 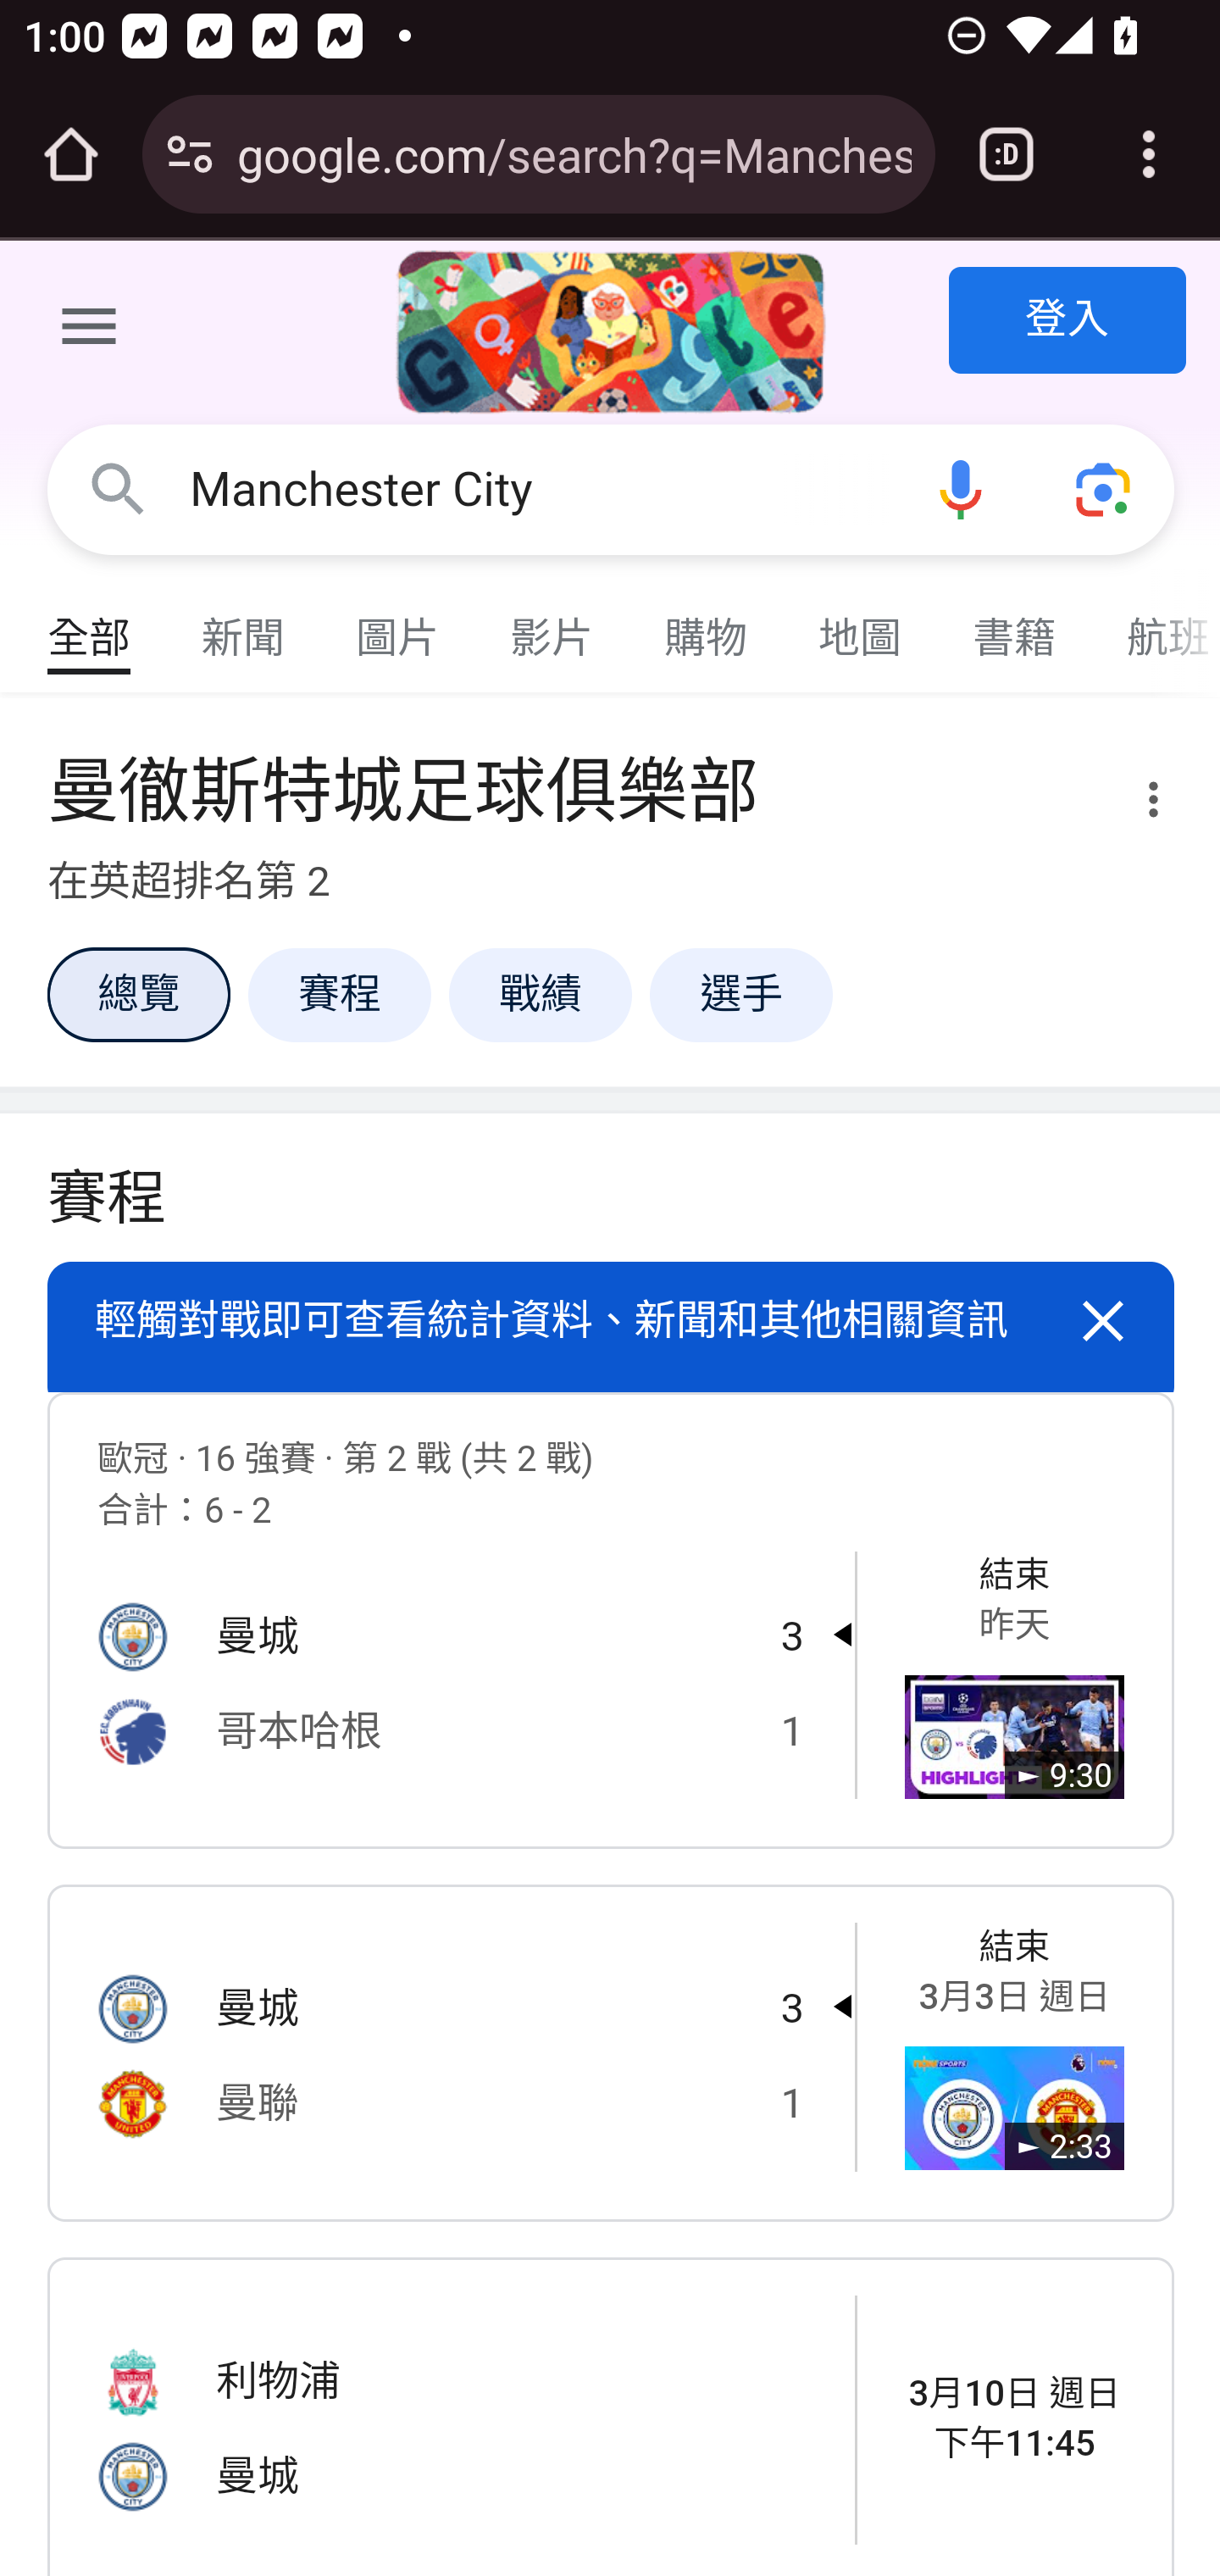 What do you see at coordinates (339, 994) in the screenshot?
I see `賽程` at bounding box center [339, 994].